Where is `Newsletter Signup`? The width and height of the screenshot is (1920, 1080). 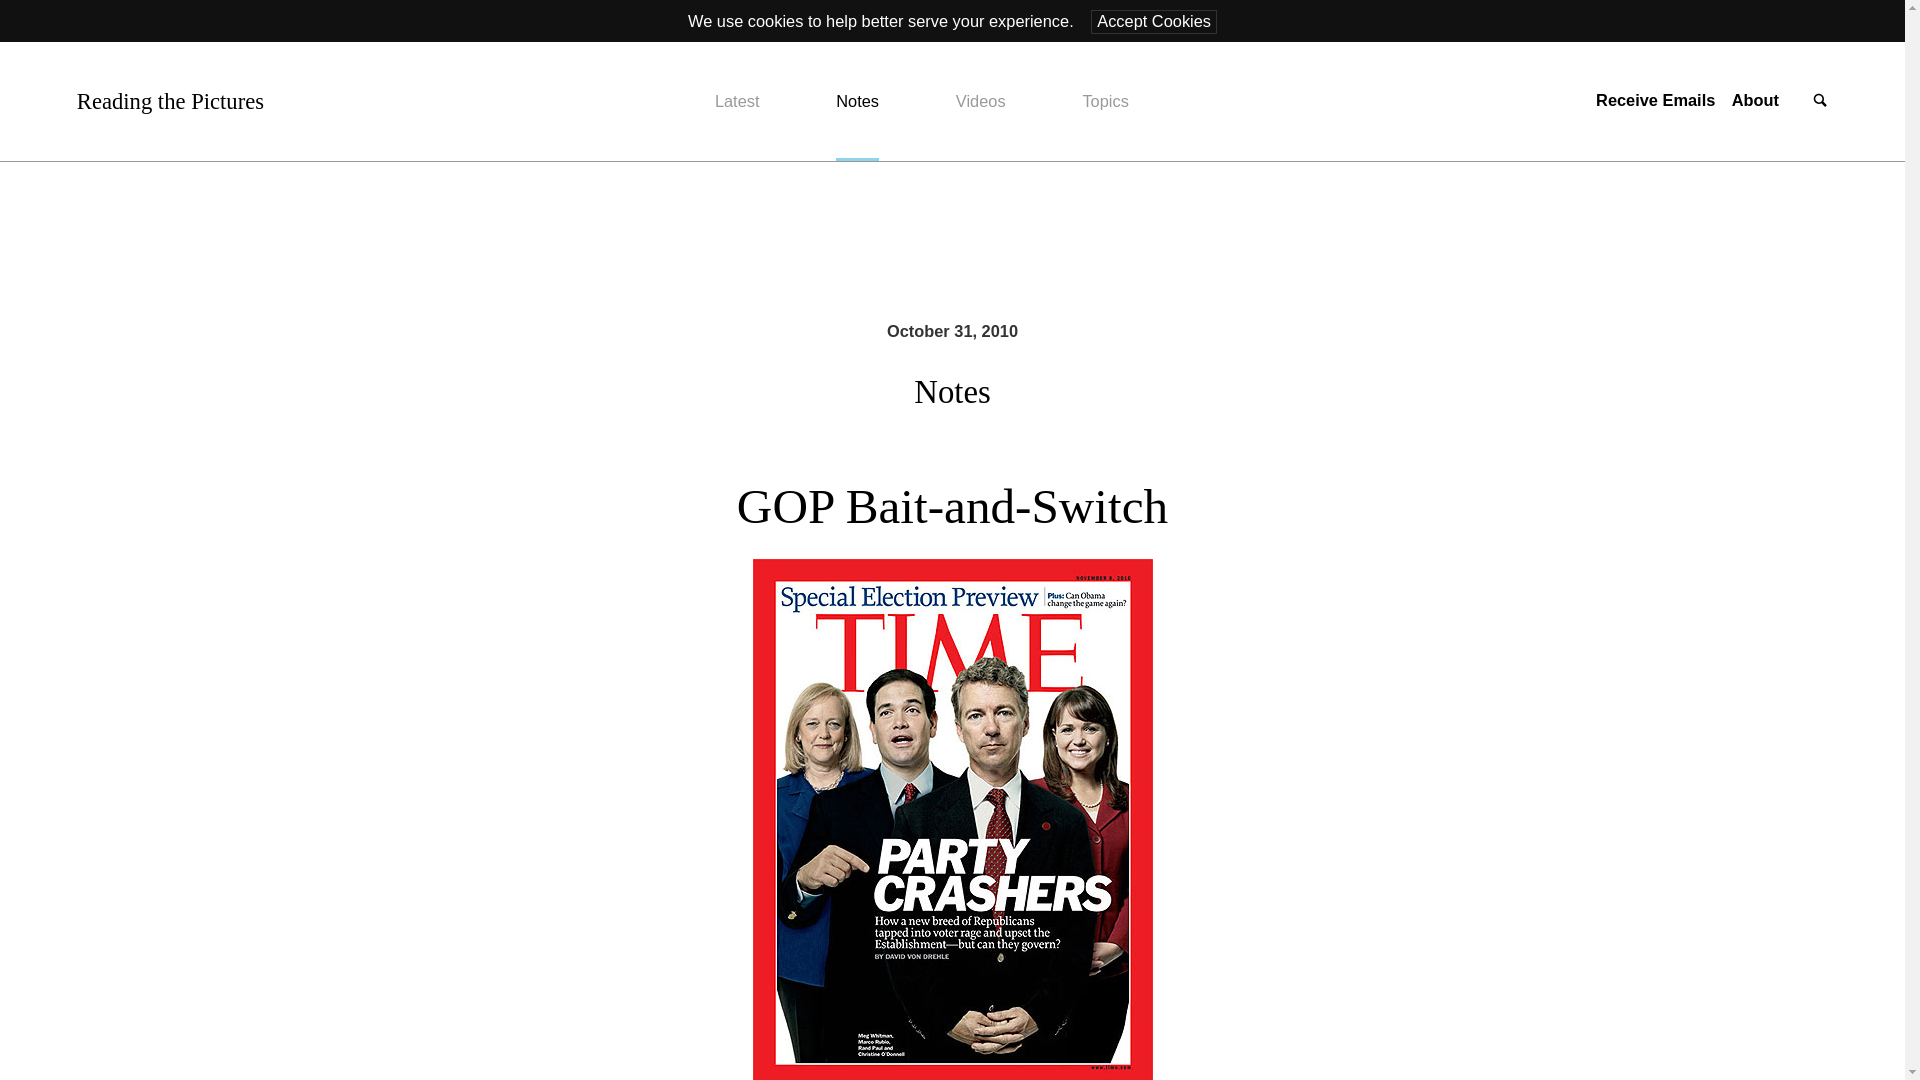
Newsletter Signup is located at coordinates (1654, 100).